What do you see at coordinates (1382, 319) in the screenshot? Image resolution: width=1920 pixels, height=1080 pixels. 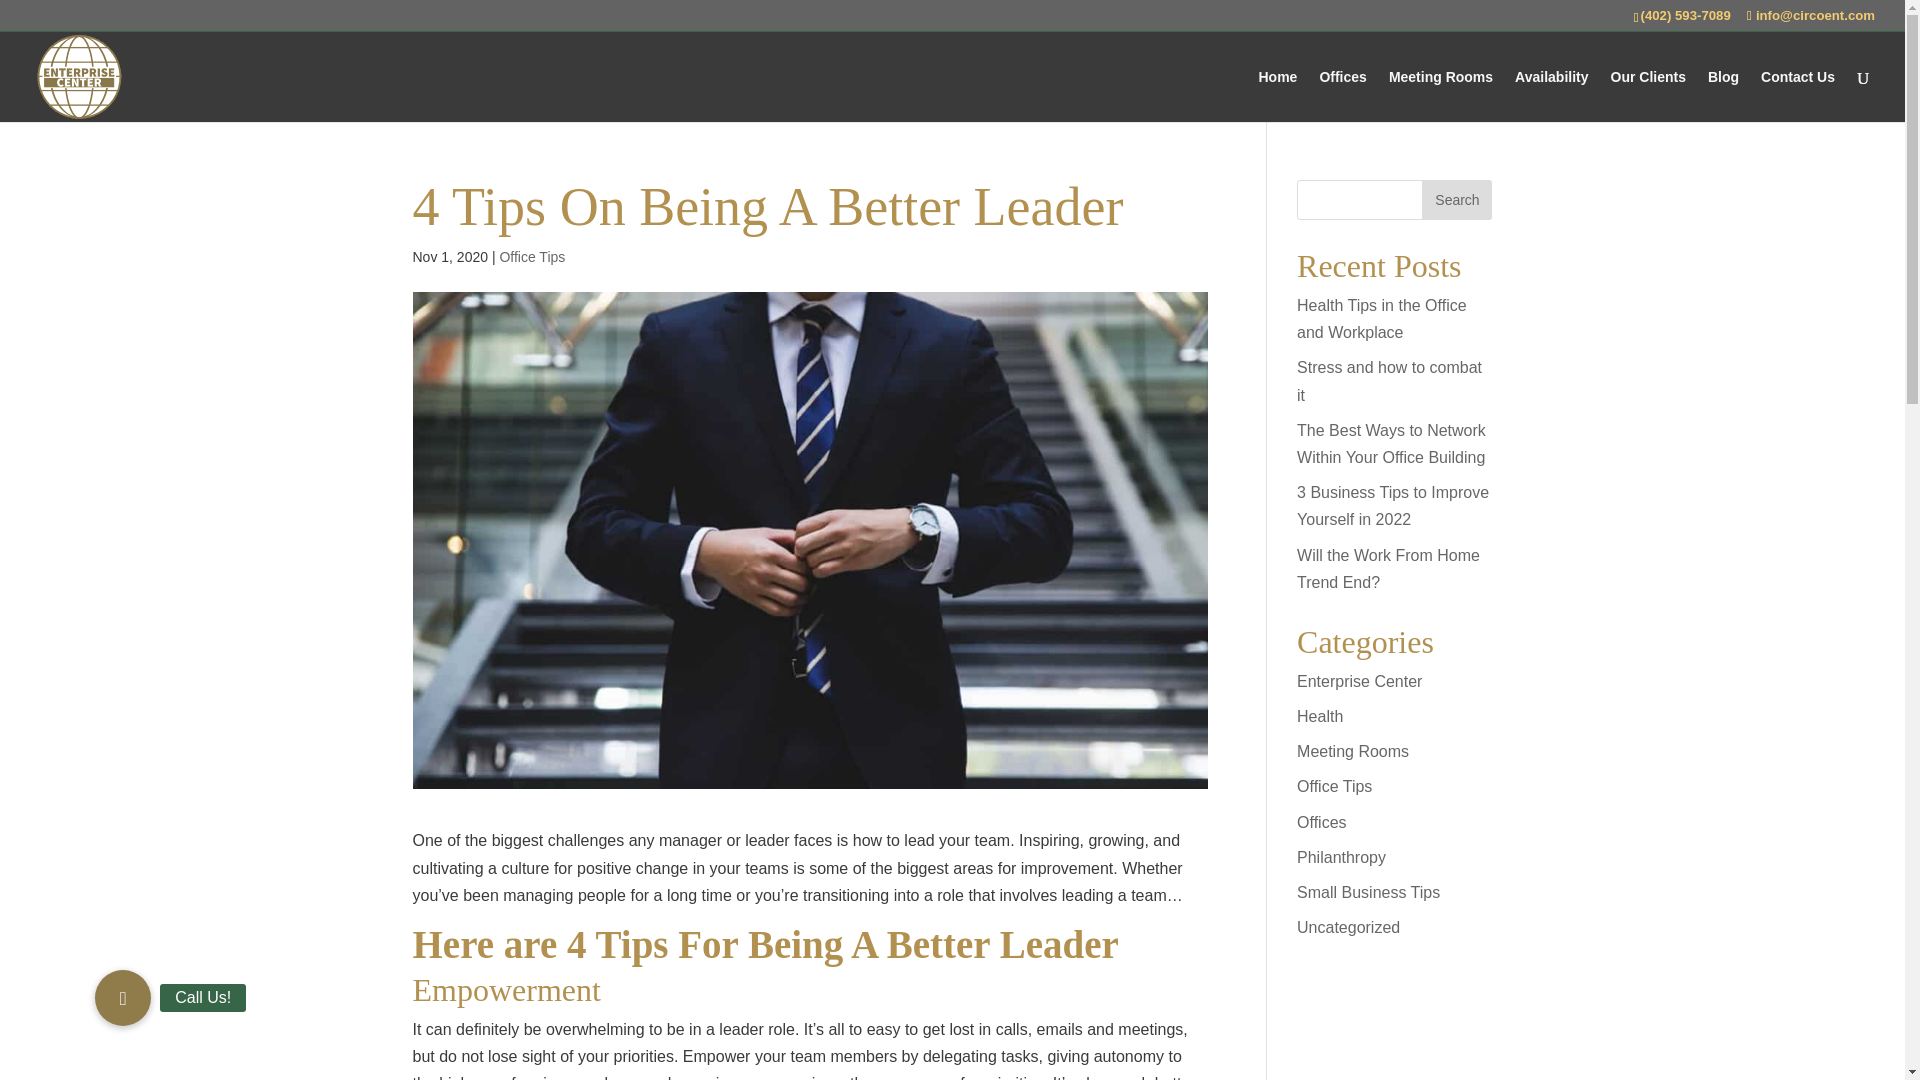 I see `Health Tips in the Office and Workplace` at bounding box center [1382, 319].